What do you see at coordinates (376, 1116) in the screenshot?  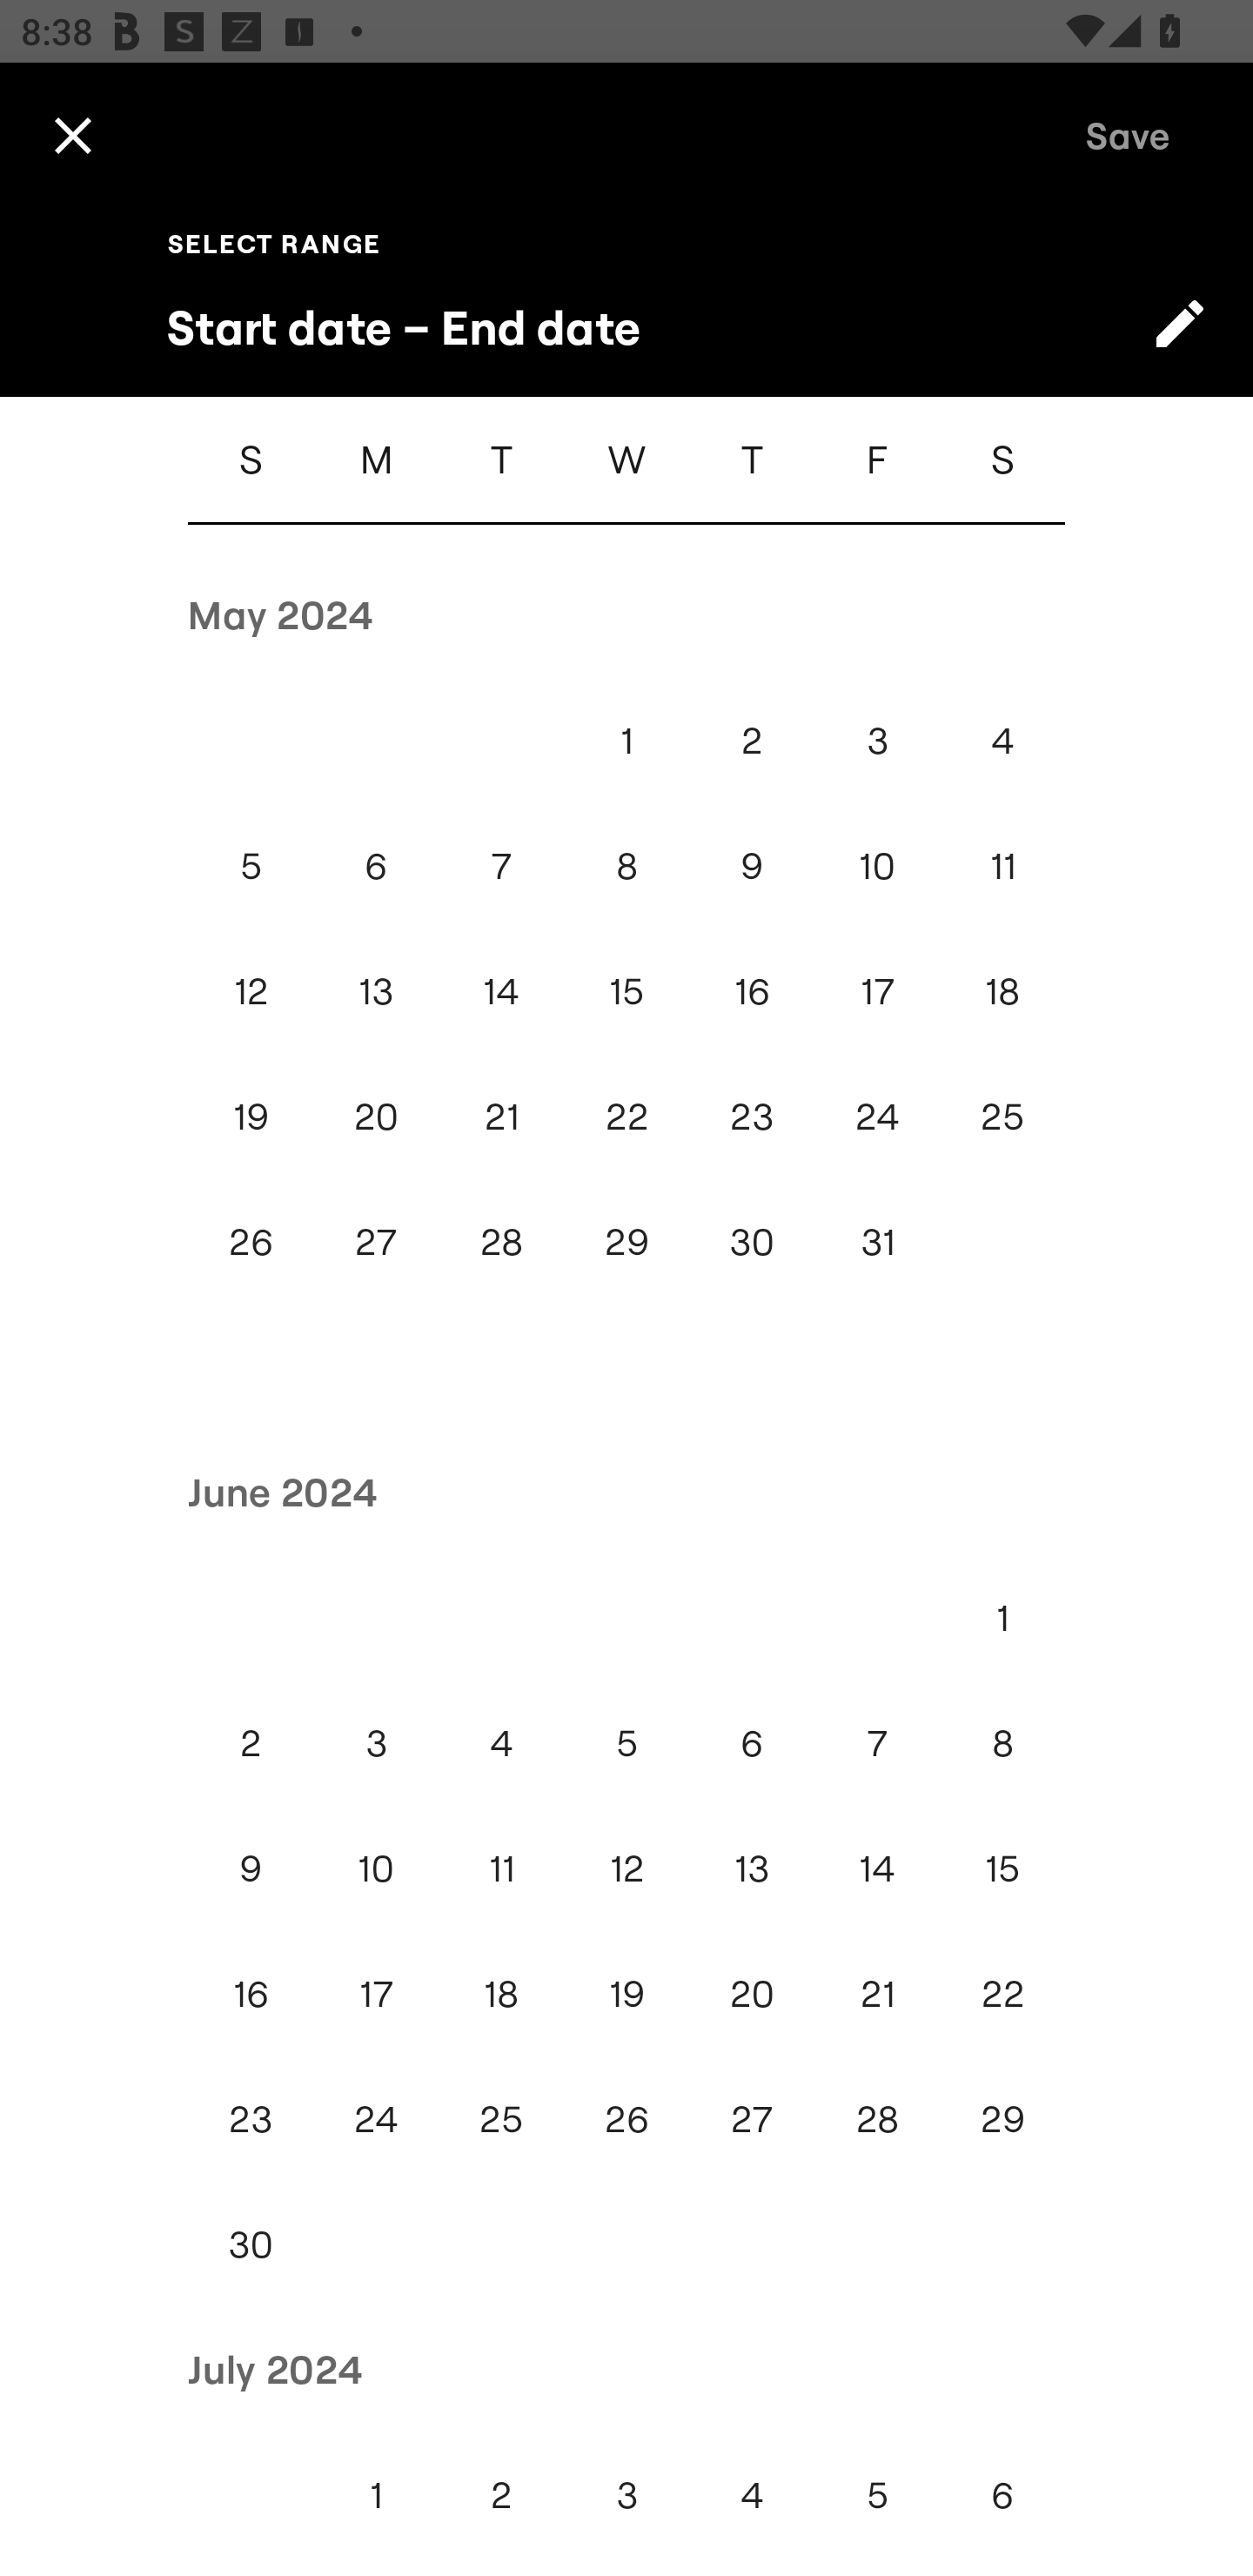 I see `20 Mon, May 20` at bounding box center [376, 1116].